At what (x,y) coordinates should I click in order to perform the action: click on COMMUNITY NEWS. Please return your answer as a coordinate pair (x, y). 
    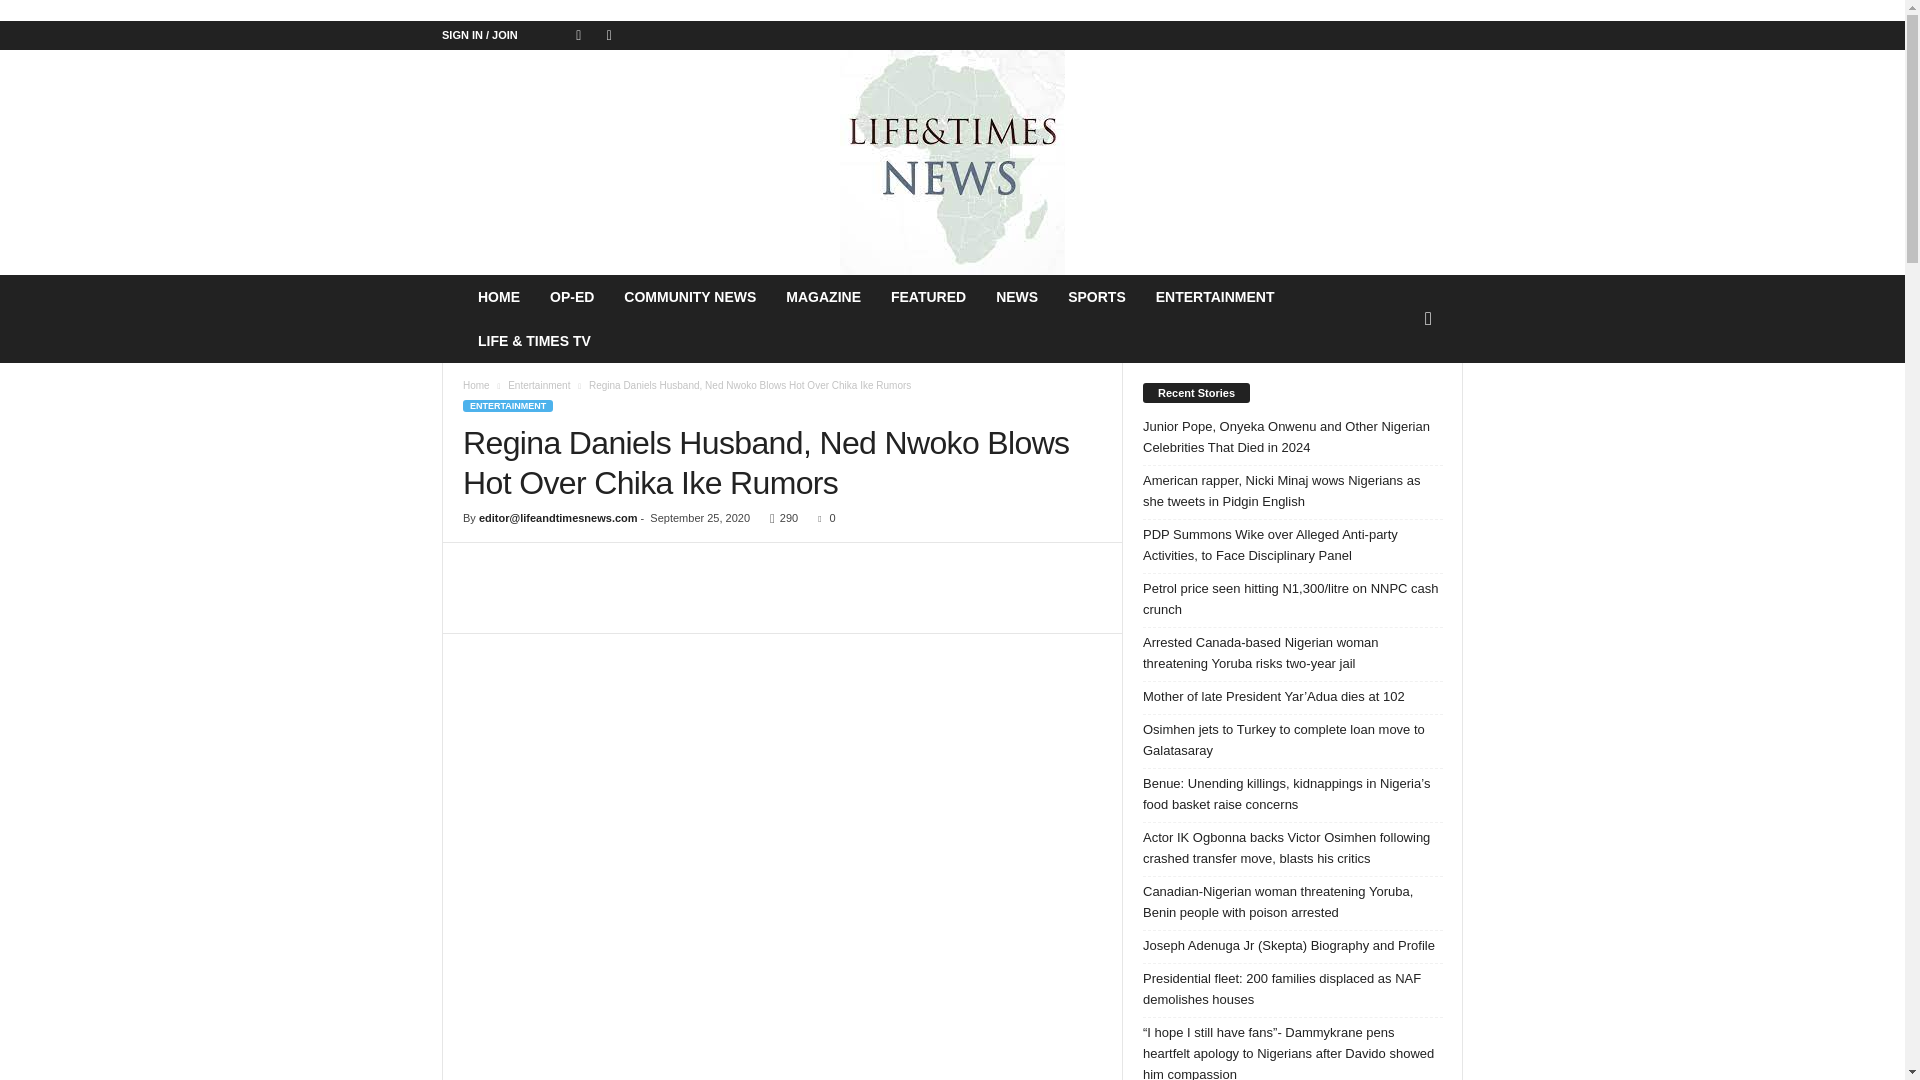
    Looking at the image, I should click on (690, 296).